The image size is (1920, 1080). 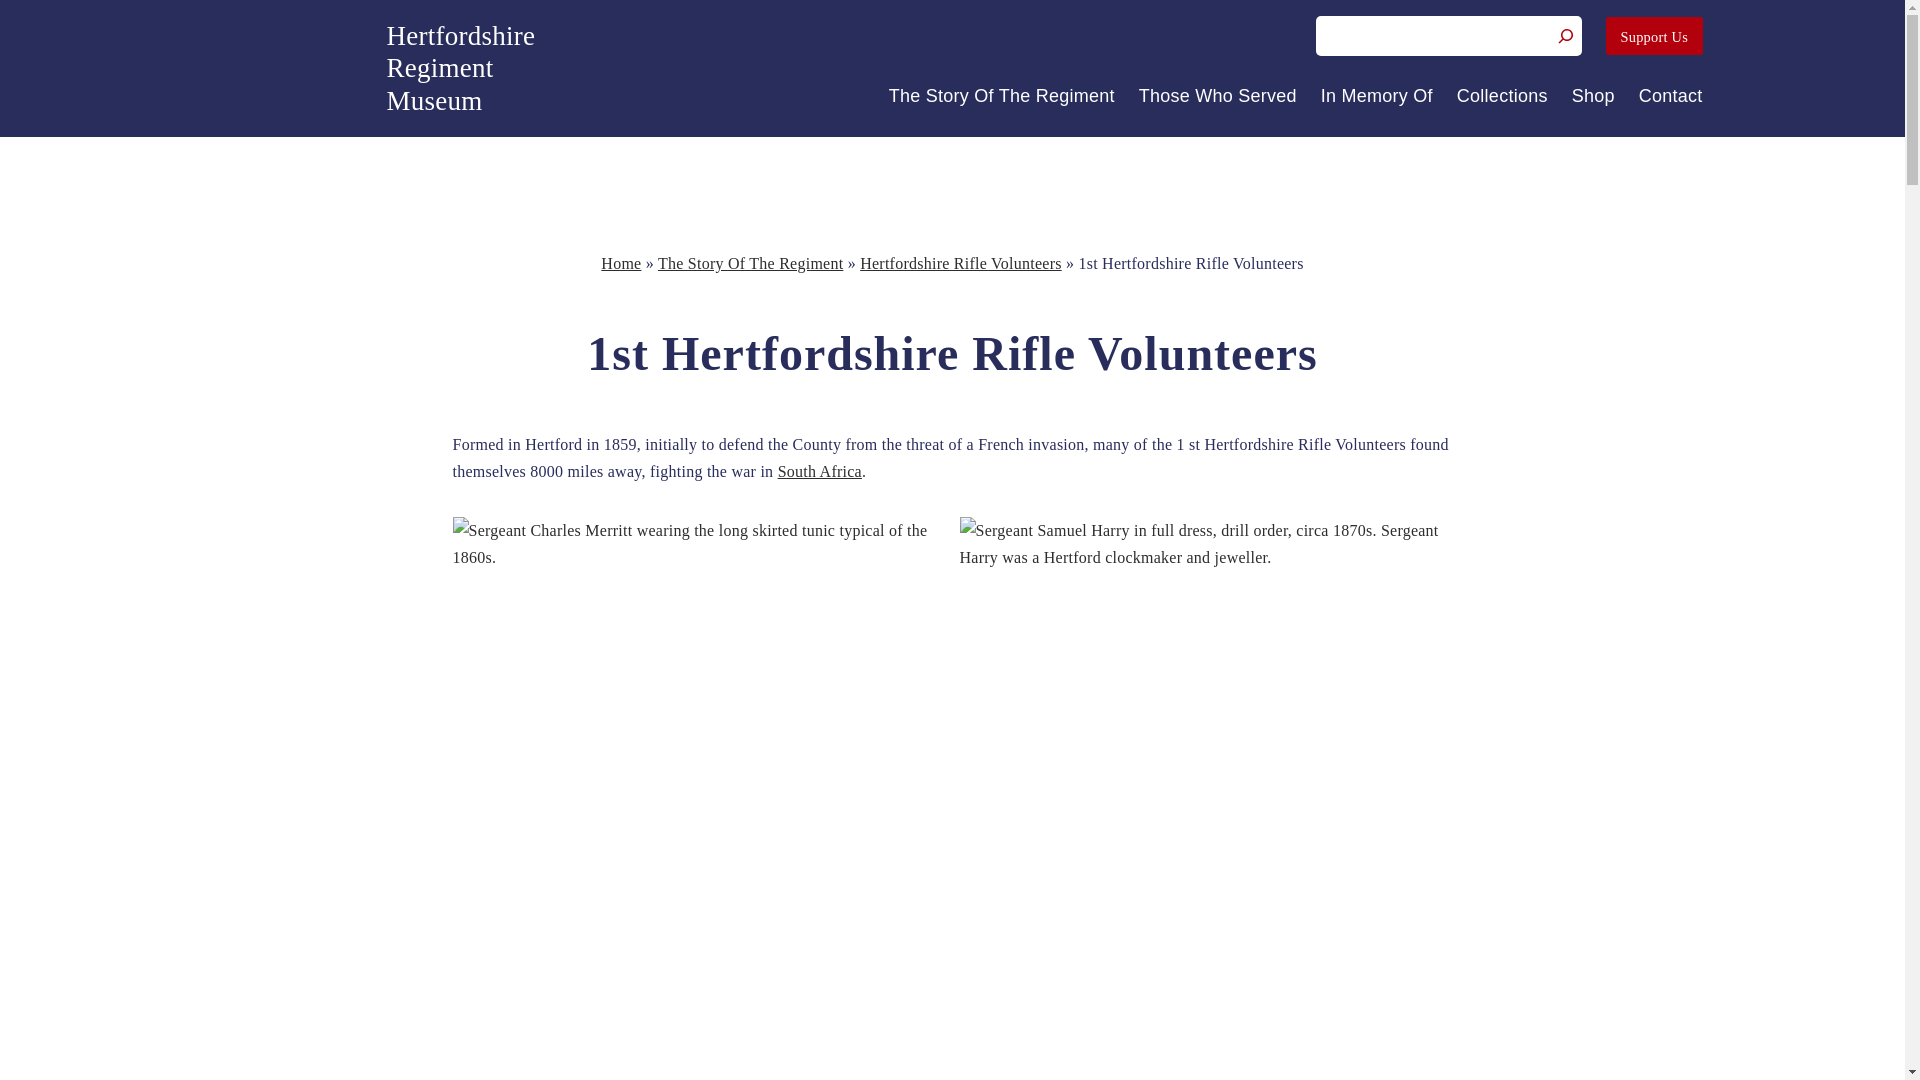 I want to click on The Story Of The Regiment, so click(x=460, y=68).